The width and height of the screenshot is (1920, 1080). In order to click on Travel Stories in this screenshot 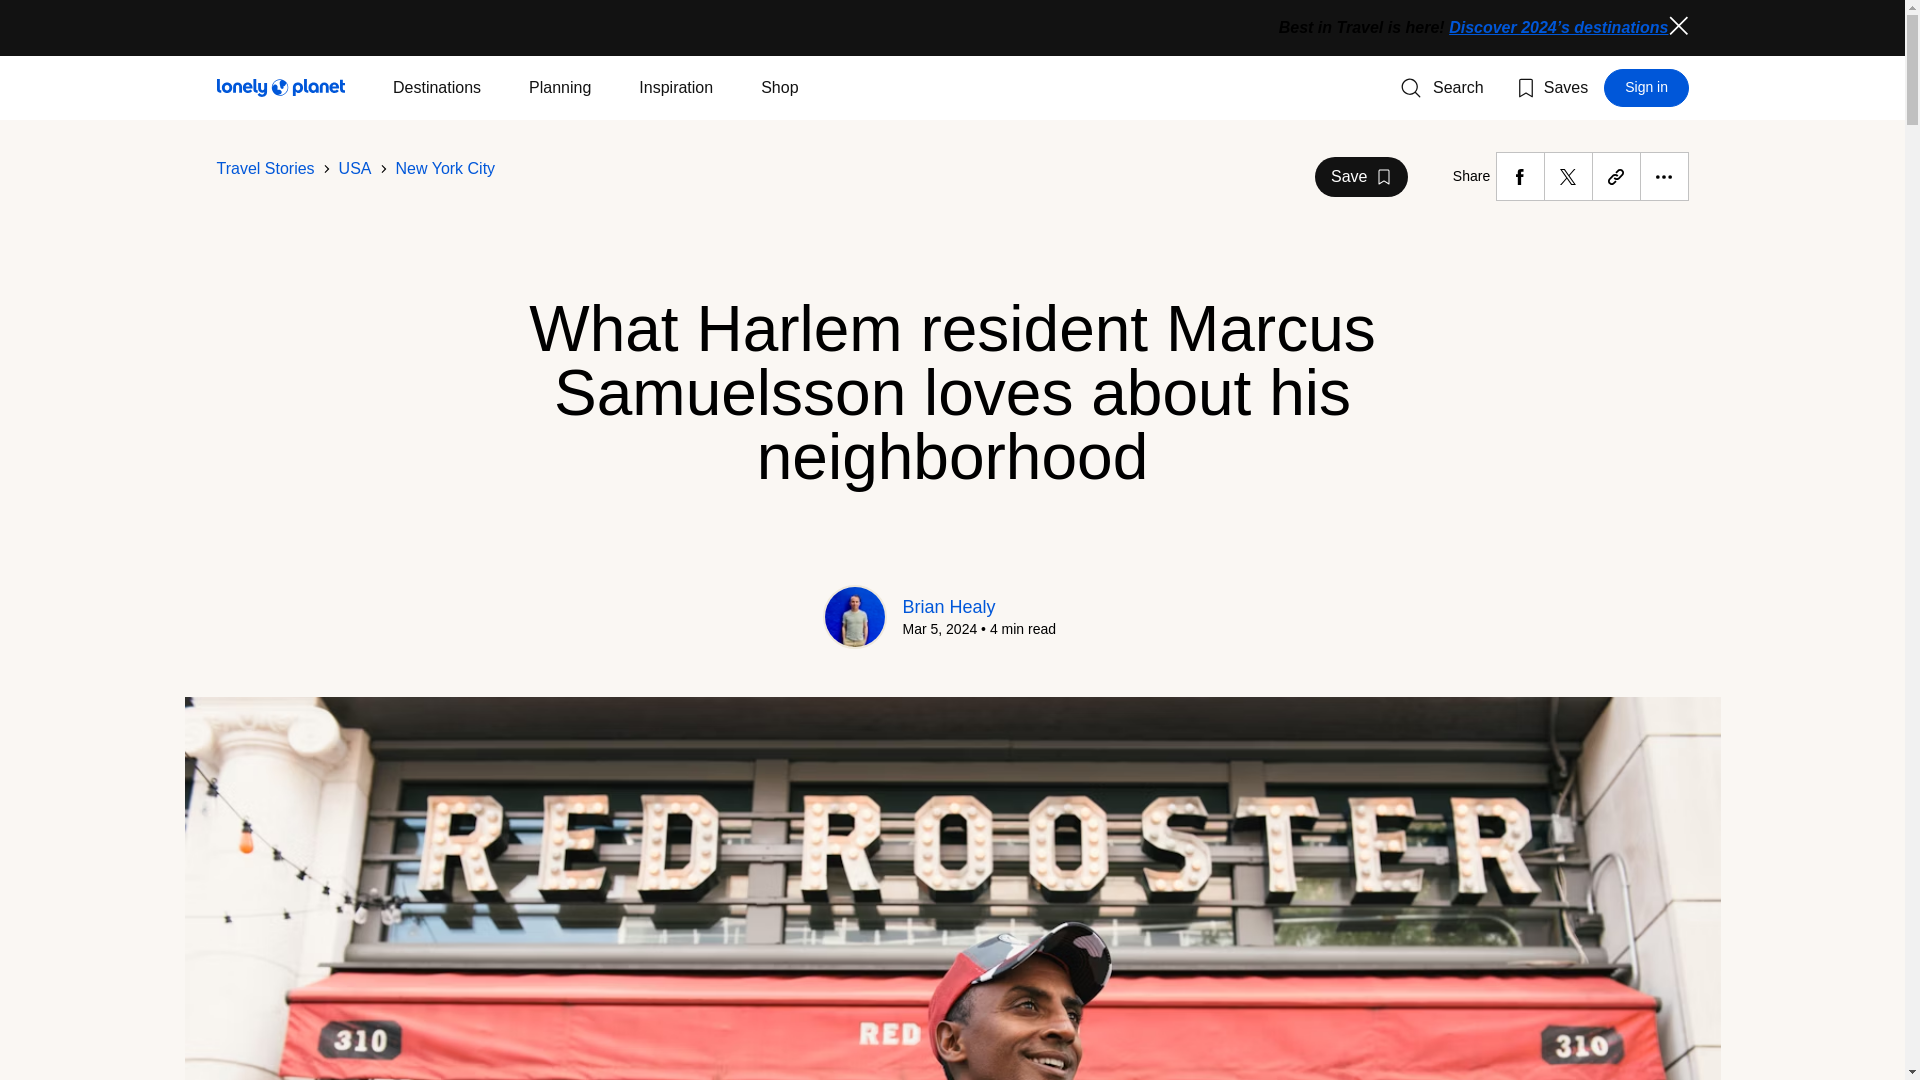, I will do `click(356, 168)`.